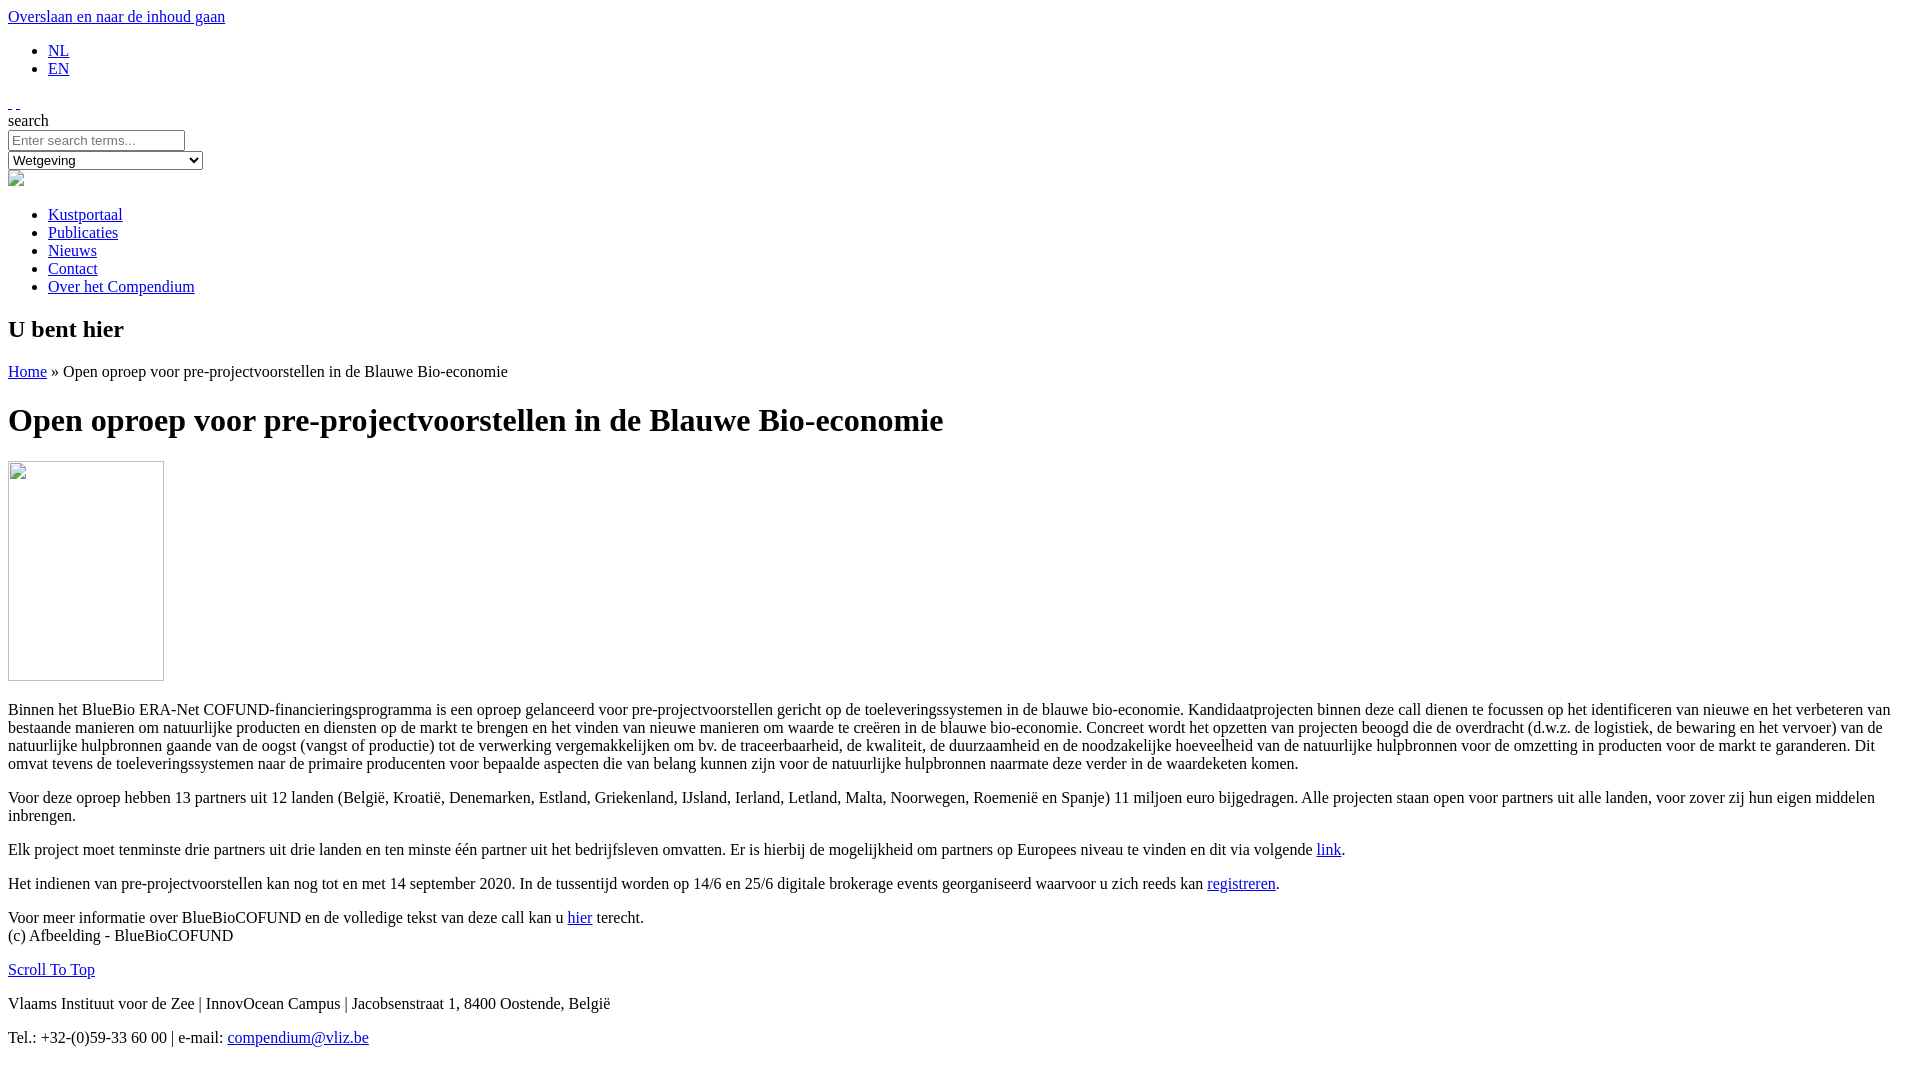 The height and width of the screenshot is (1080, 1920). What do you see at coordinates (85, 214) in the screenshot?
I see `Kustportaal` at bounding box center [85, 214].